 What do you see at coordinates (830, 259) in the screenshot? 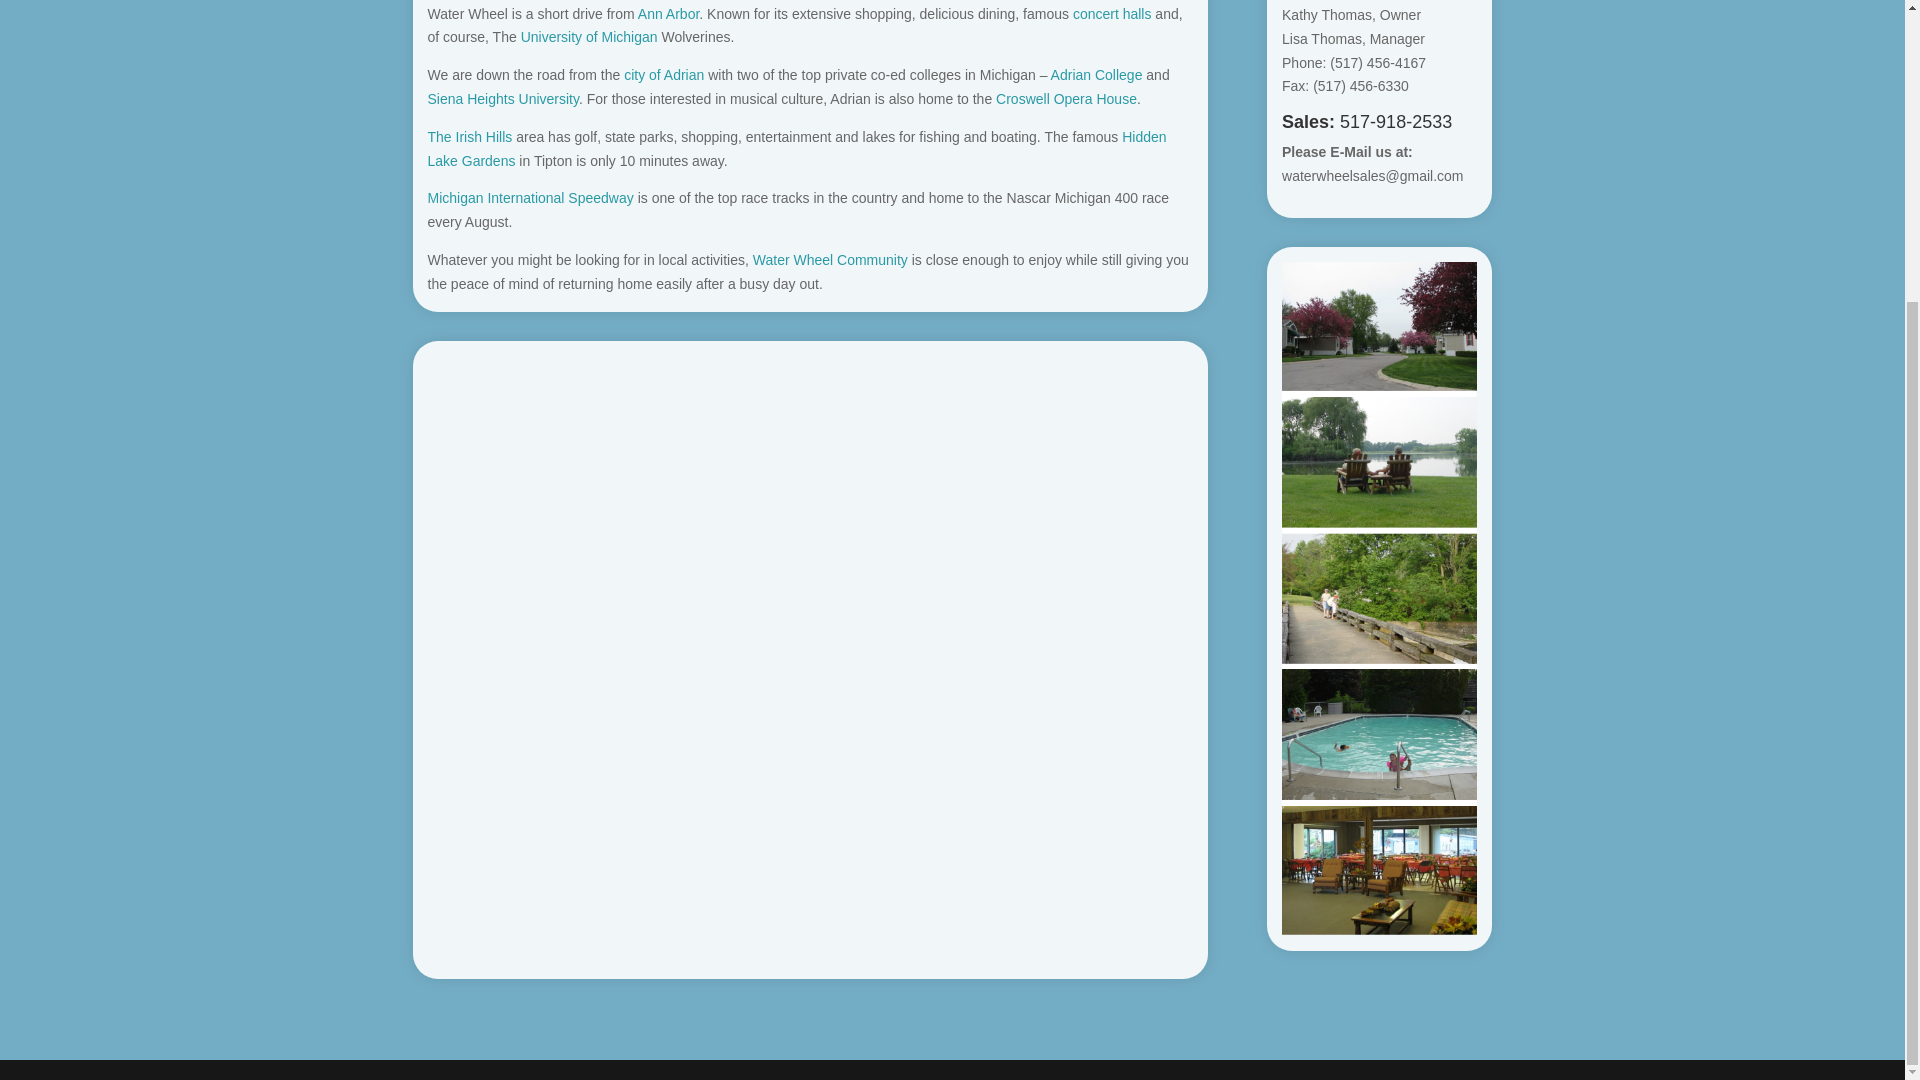
I see `Water Wheel Community` at bounding box center [830, 259].